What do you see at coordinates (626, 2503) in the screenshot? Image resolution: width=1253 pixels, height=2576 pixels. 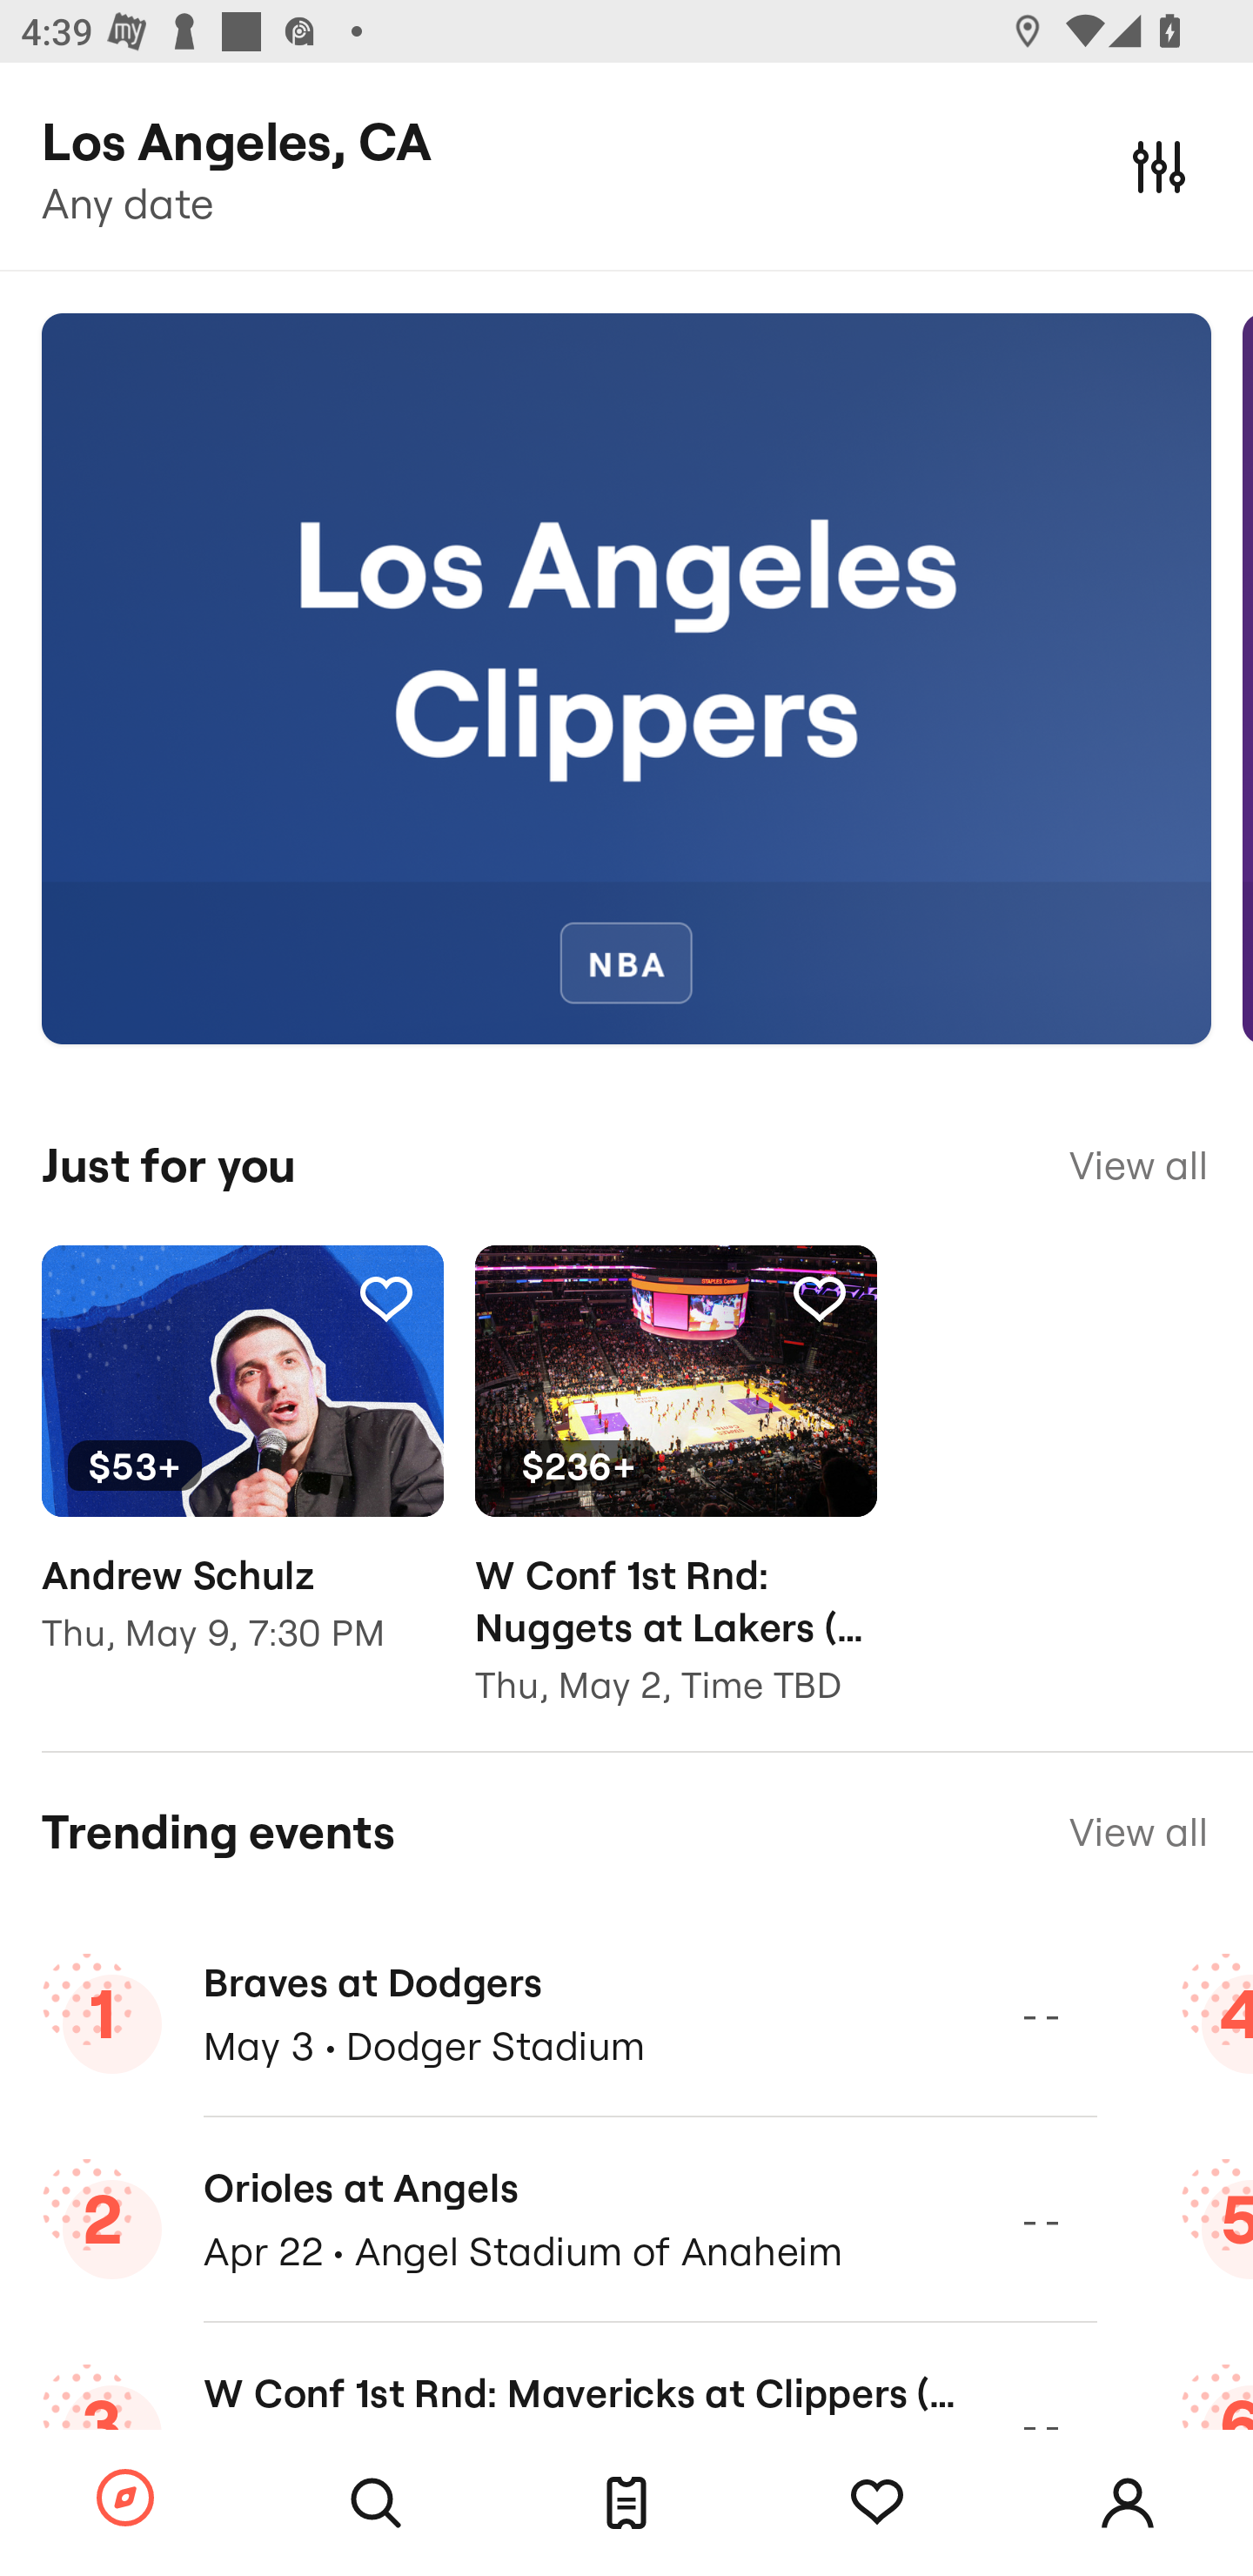 I see `Tickets` at bounding box center [626, 2503].